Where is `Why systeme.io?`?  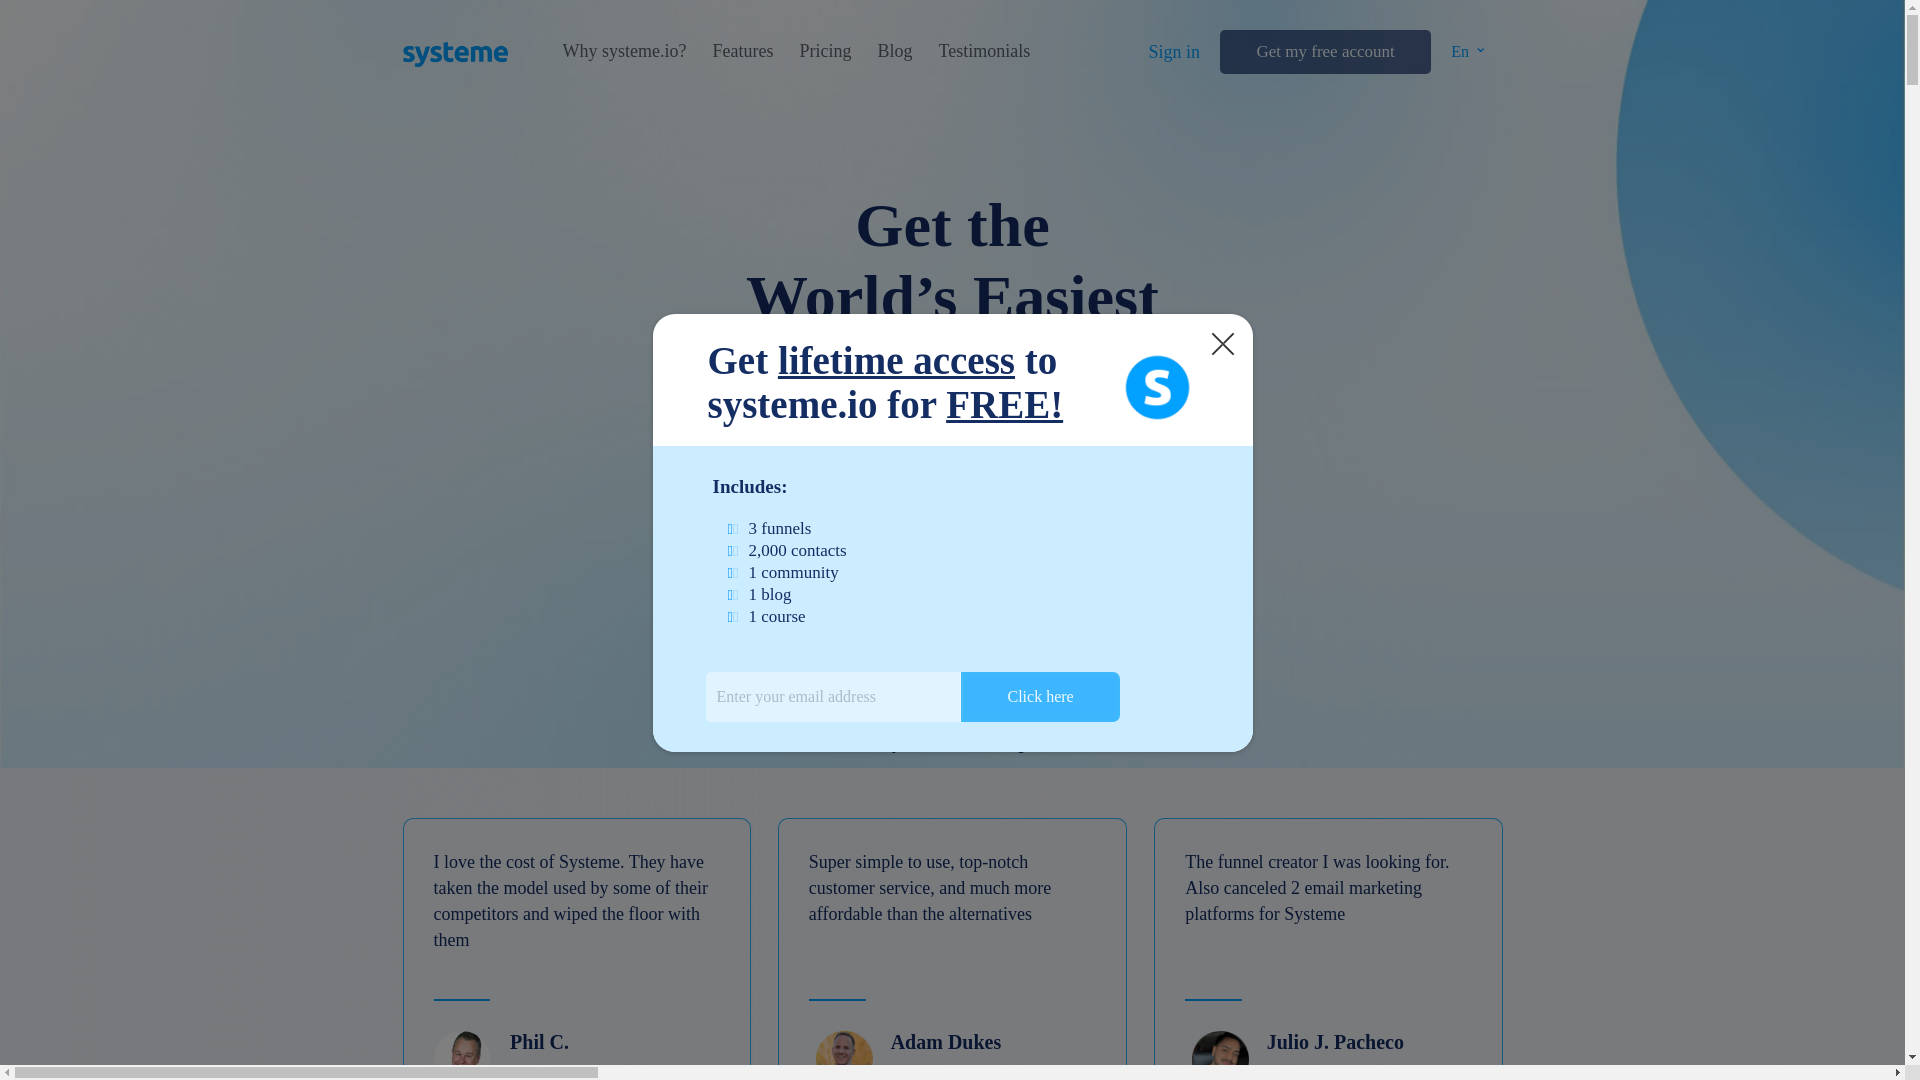
Why systeme.io? is located at coordinates (624, 51).